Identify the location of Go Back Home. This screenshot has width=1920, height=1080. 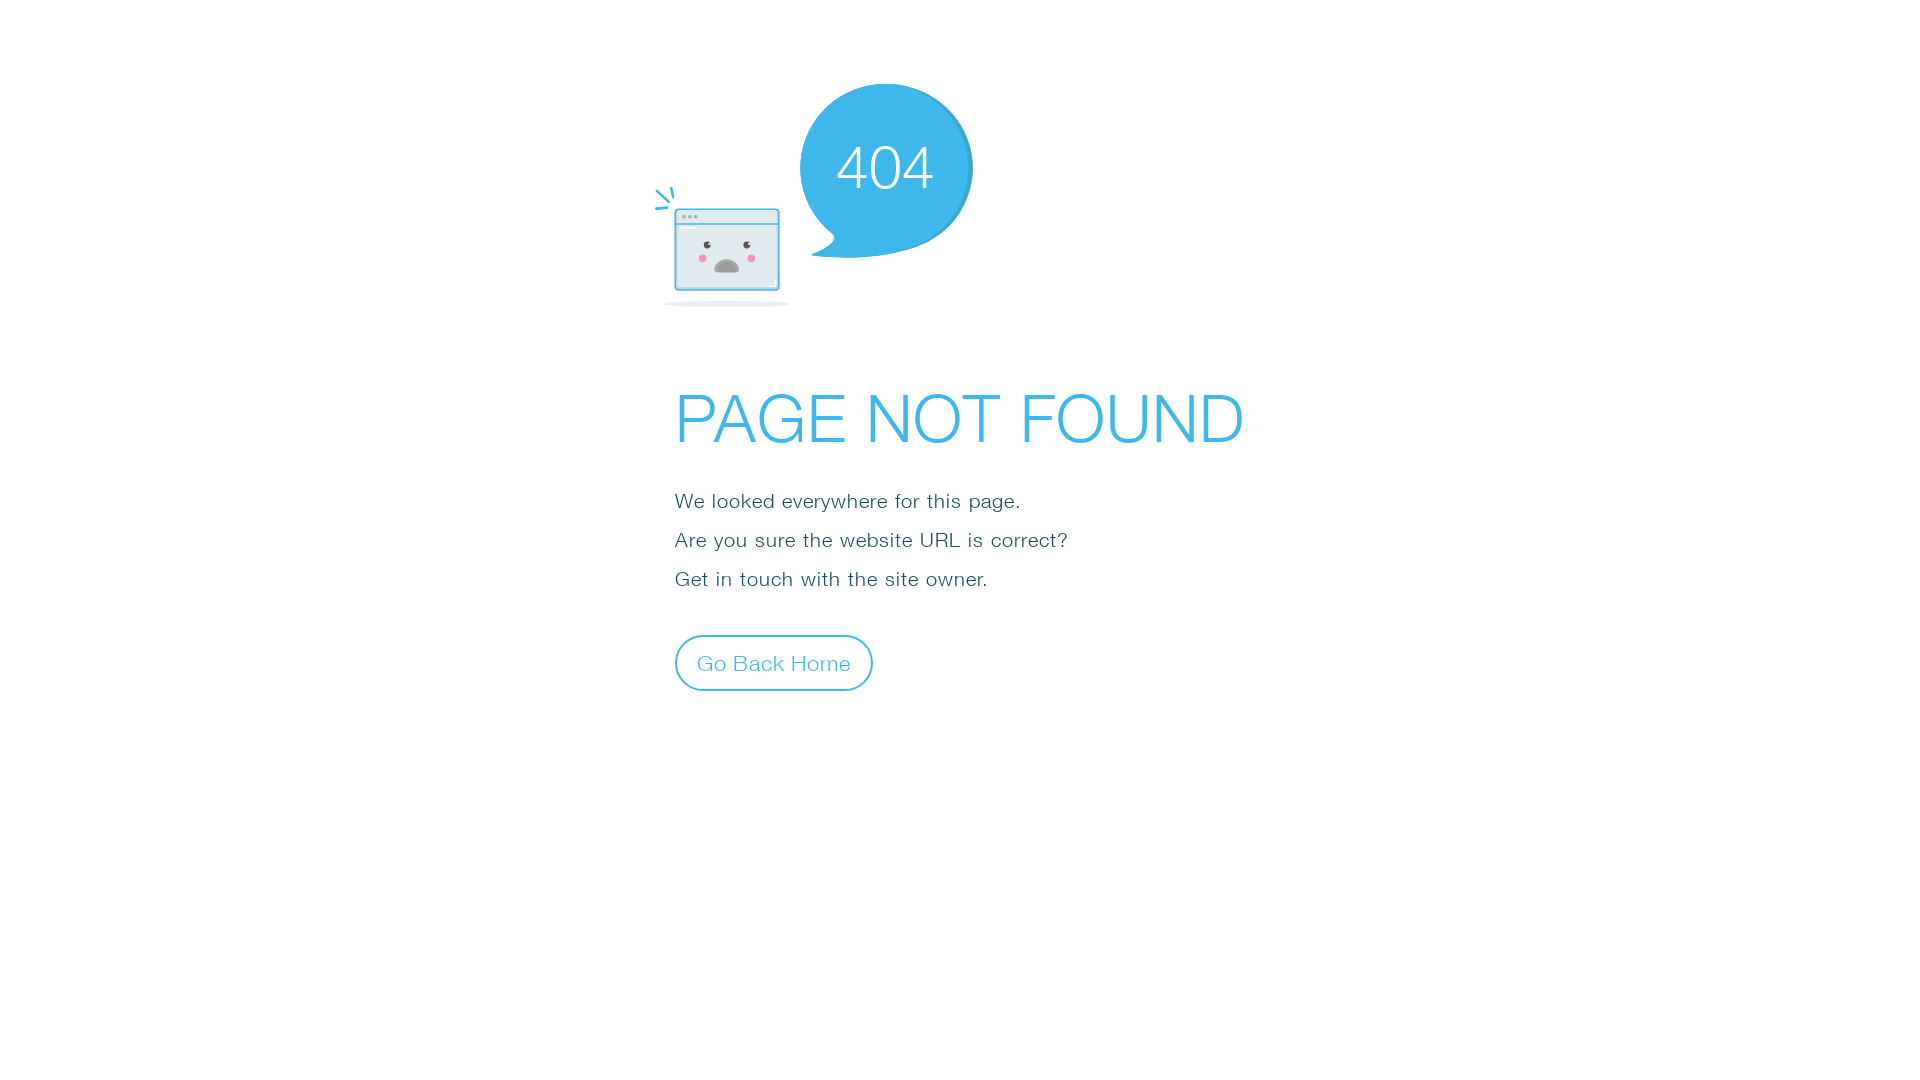
(774, 662).